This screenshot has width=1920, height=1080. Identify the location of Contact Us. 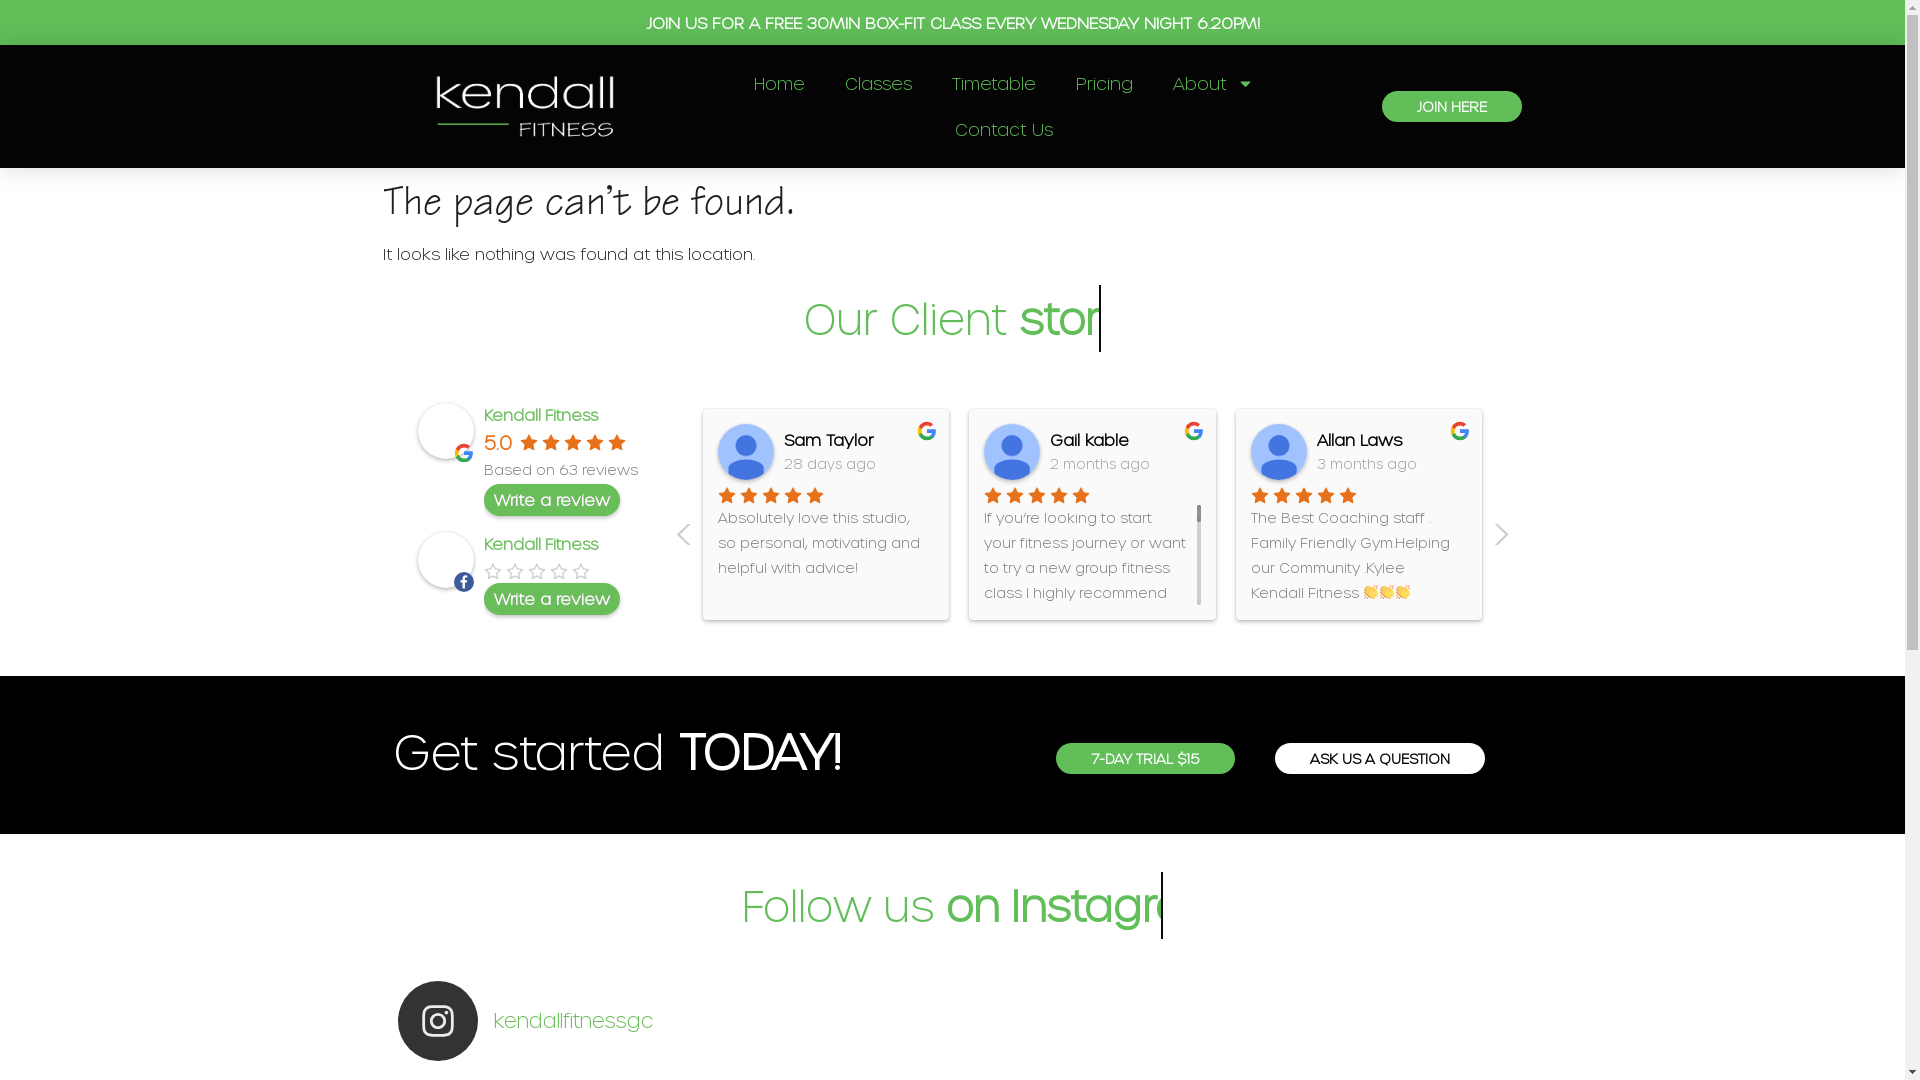
(1004, 129).